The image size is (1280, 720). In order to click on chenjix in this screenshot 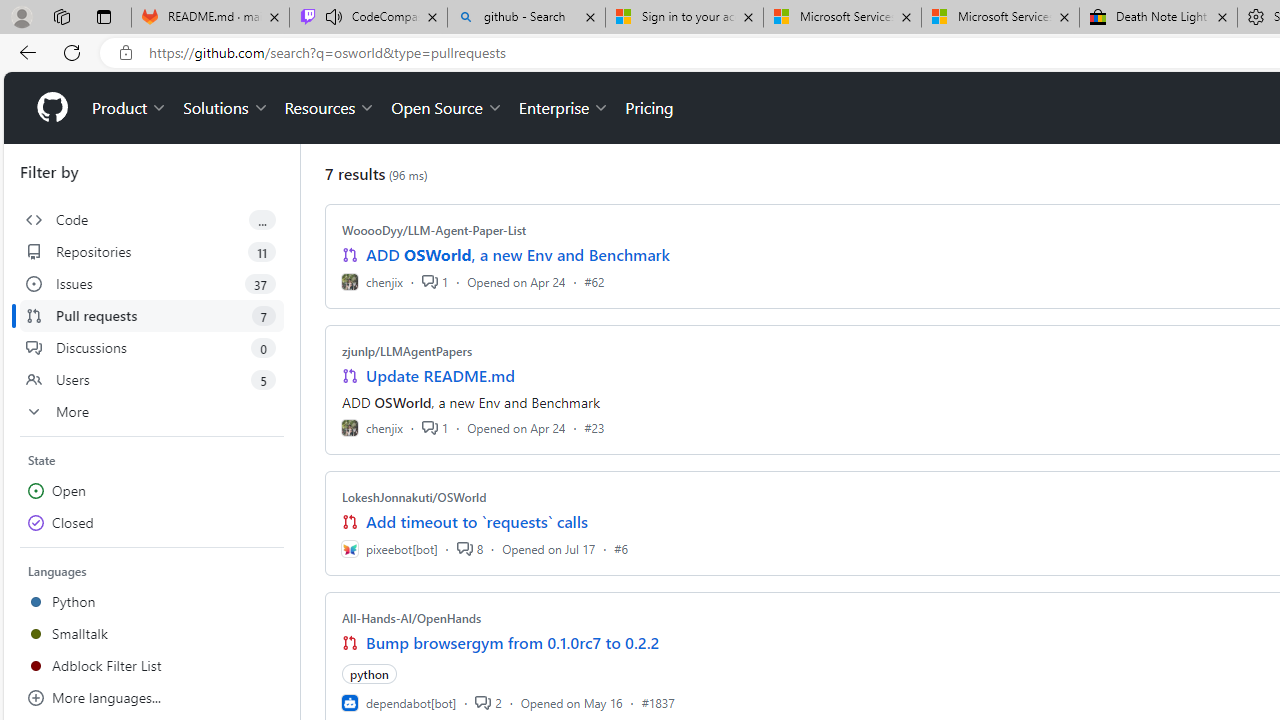, I will do `click(372, 428)`.